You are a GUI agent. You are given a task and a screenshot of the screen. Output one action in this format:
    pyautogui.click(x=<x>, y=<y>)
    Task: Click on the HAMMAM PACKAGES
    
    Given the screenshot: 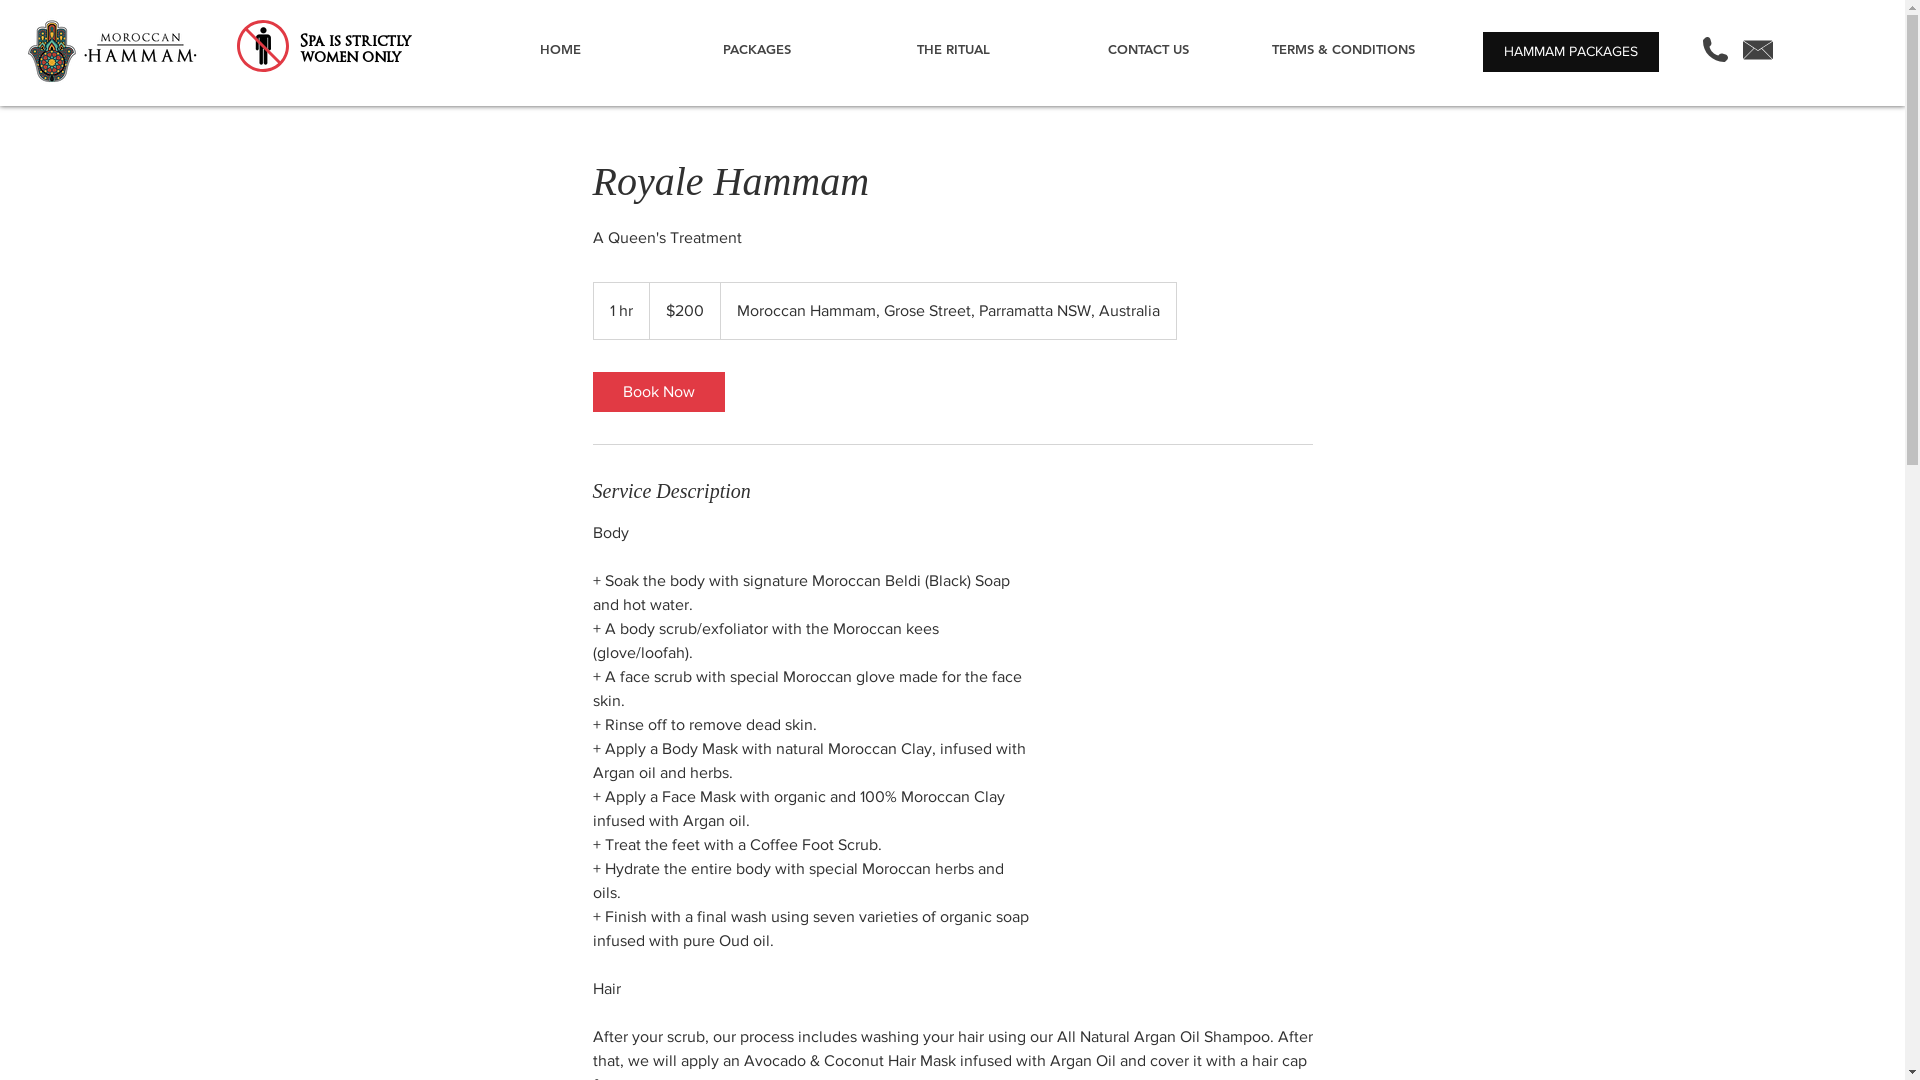 What is the action you would take?
    pyautogui.click(x=1570, y=52)
    